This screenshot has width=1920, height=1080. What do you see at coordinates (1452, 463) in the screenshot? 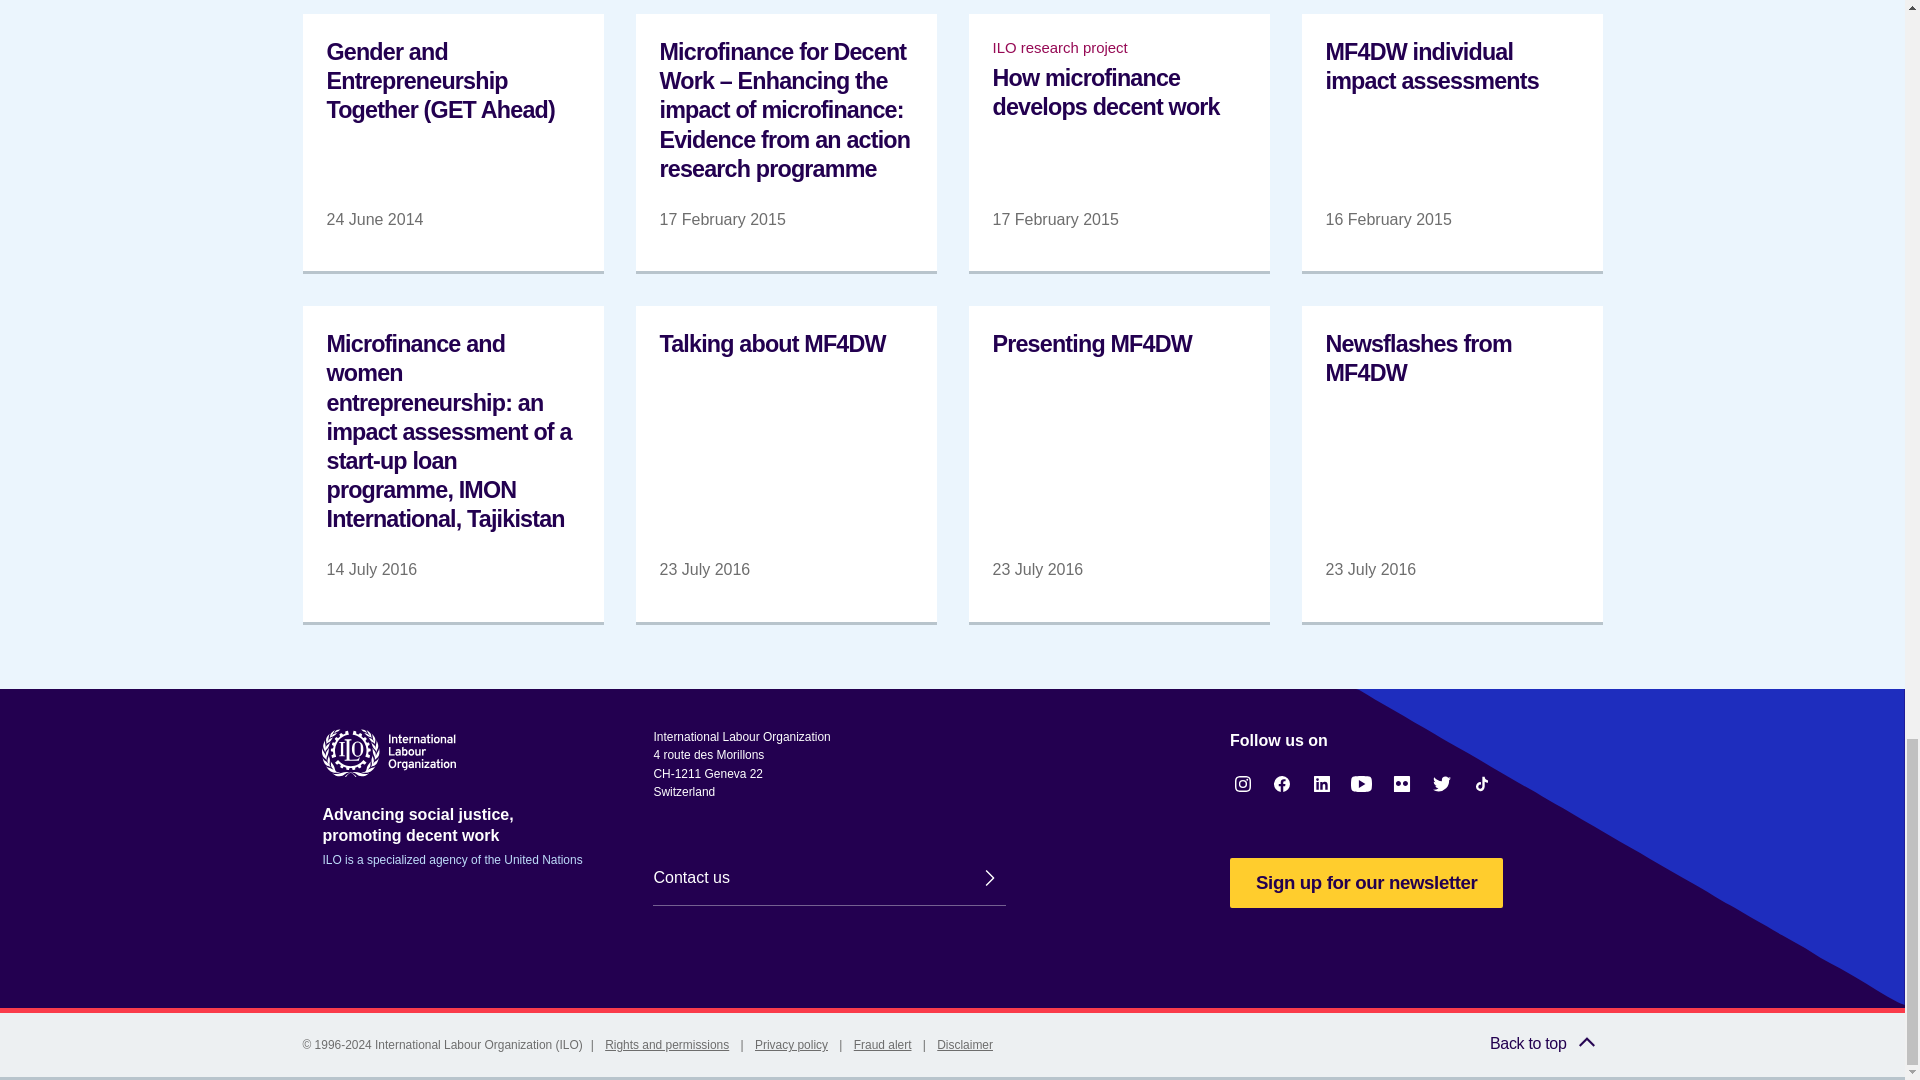
I see `Newsflashes from MF4DW` at bounding box center [1452, 463].